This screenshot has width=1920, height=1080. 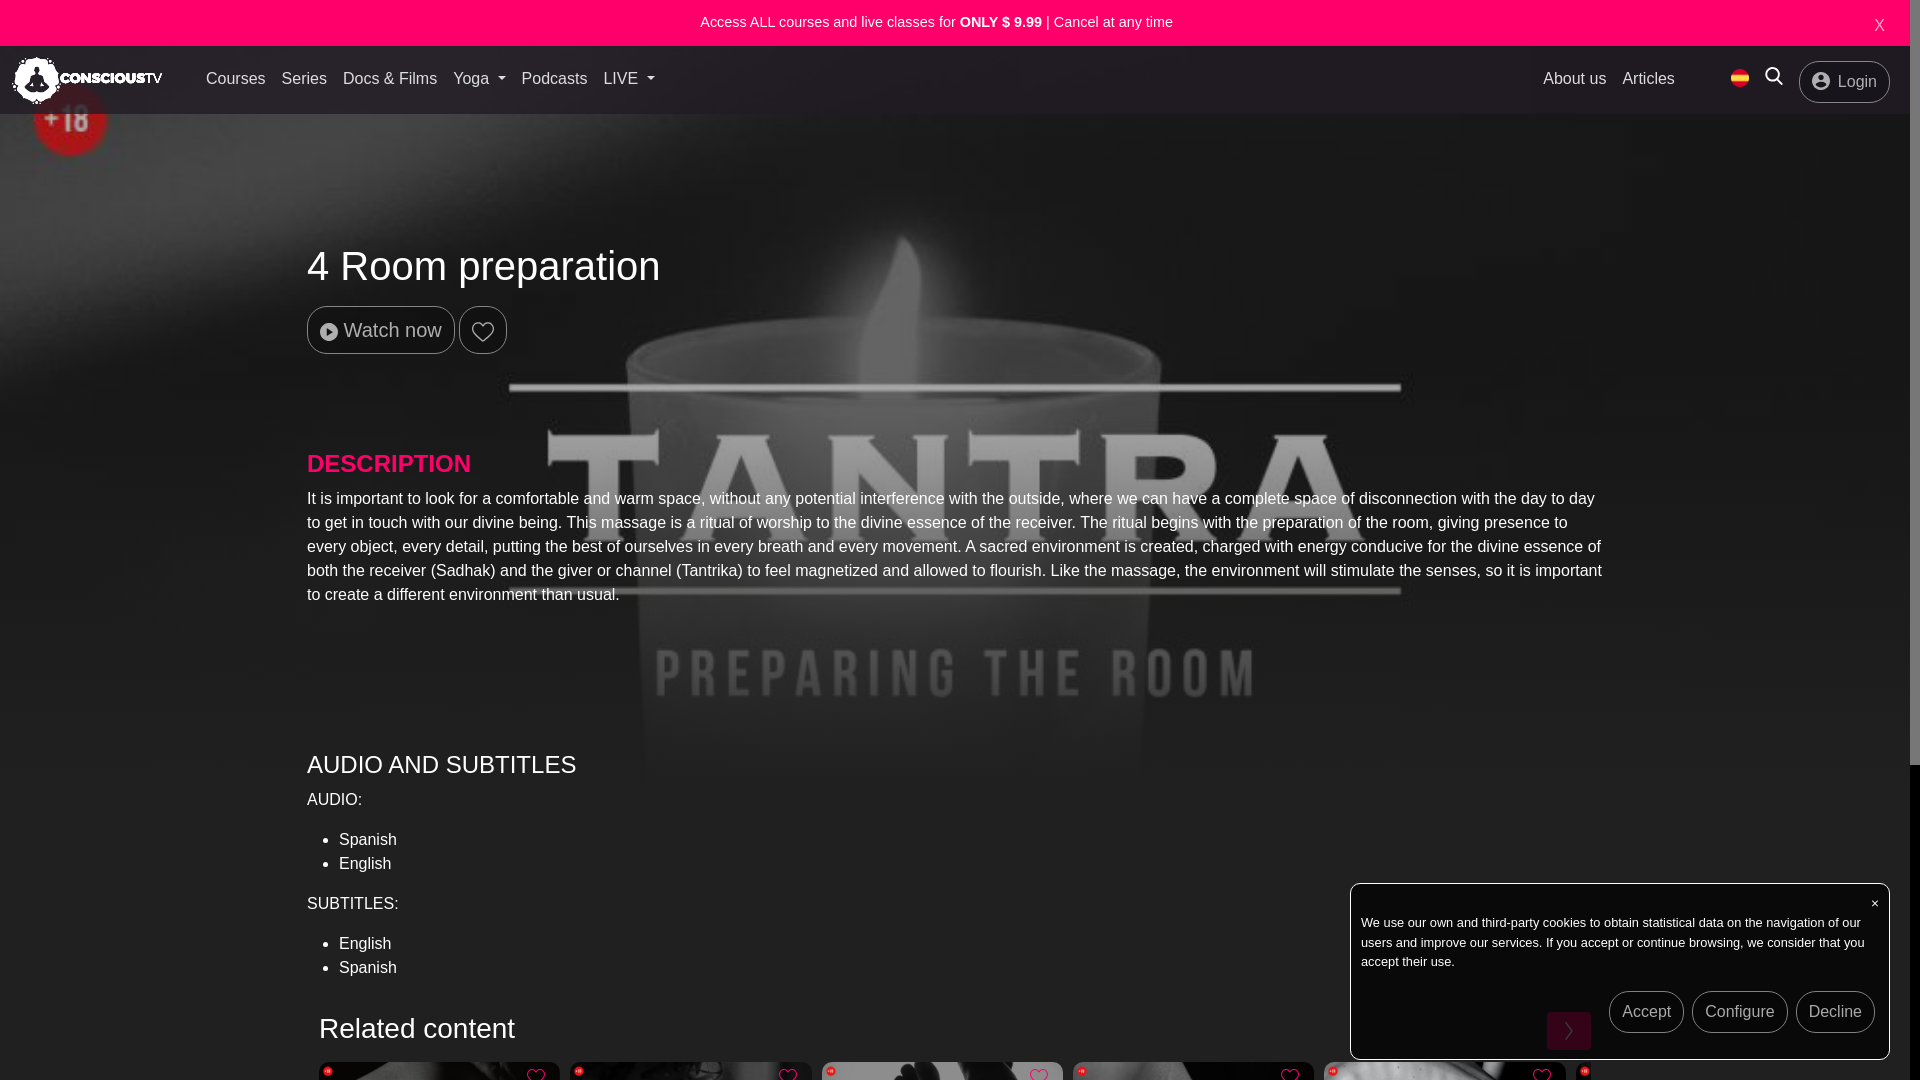 What do you see at coordinates (1038, 1074) in the screenshot?
I see `Add to favorites` at bounding box center [1038, 1074].